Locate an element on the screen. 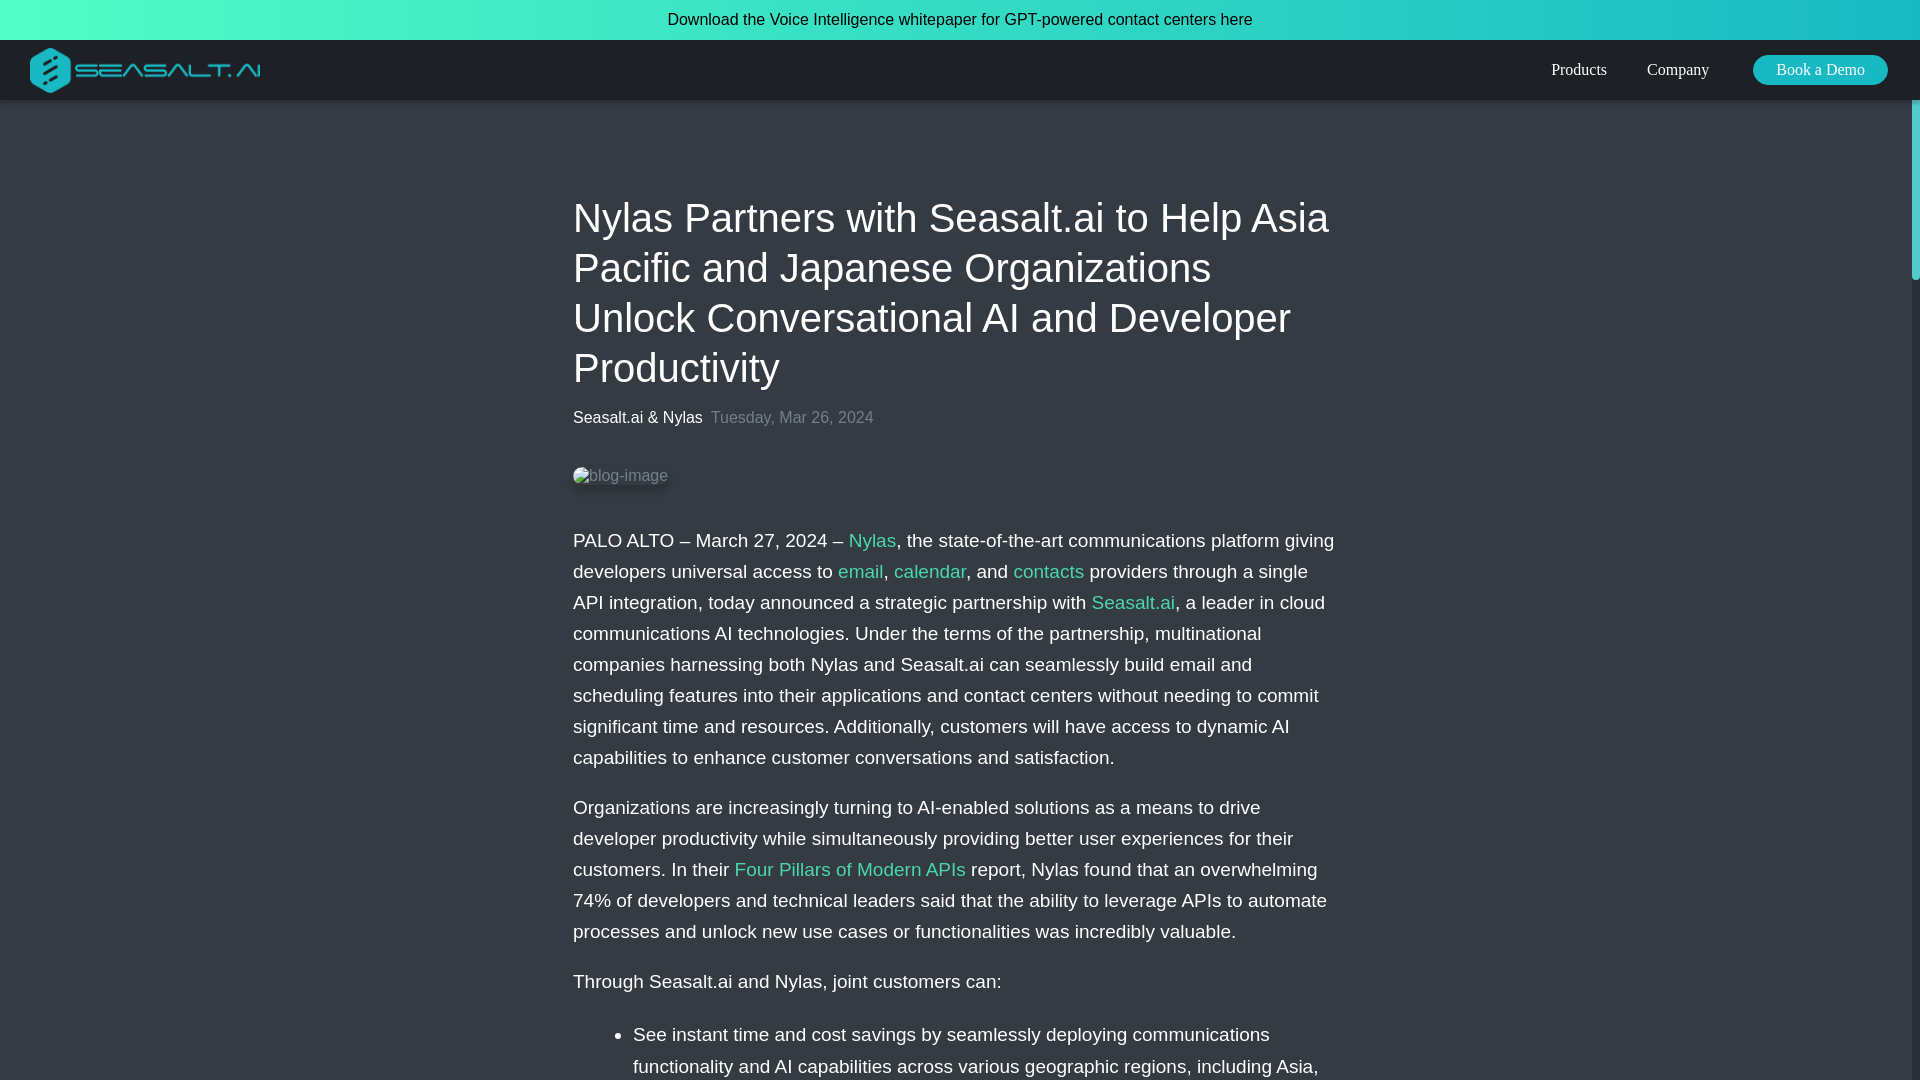  Nylas is located at coordinates (872, 540).